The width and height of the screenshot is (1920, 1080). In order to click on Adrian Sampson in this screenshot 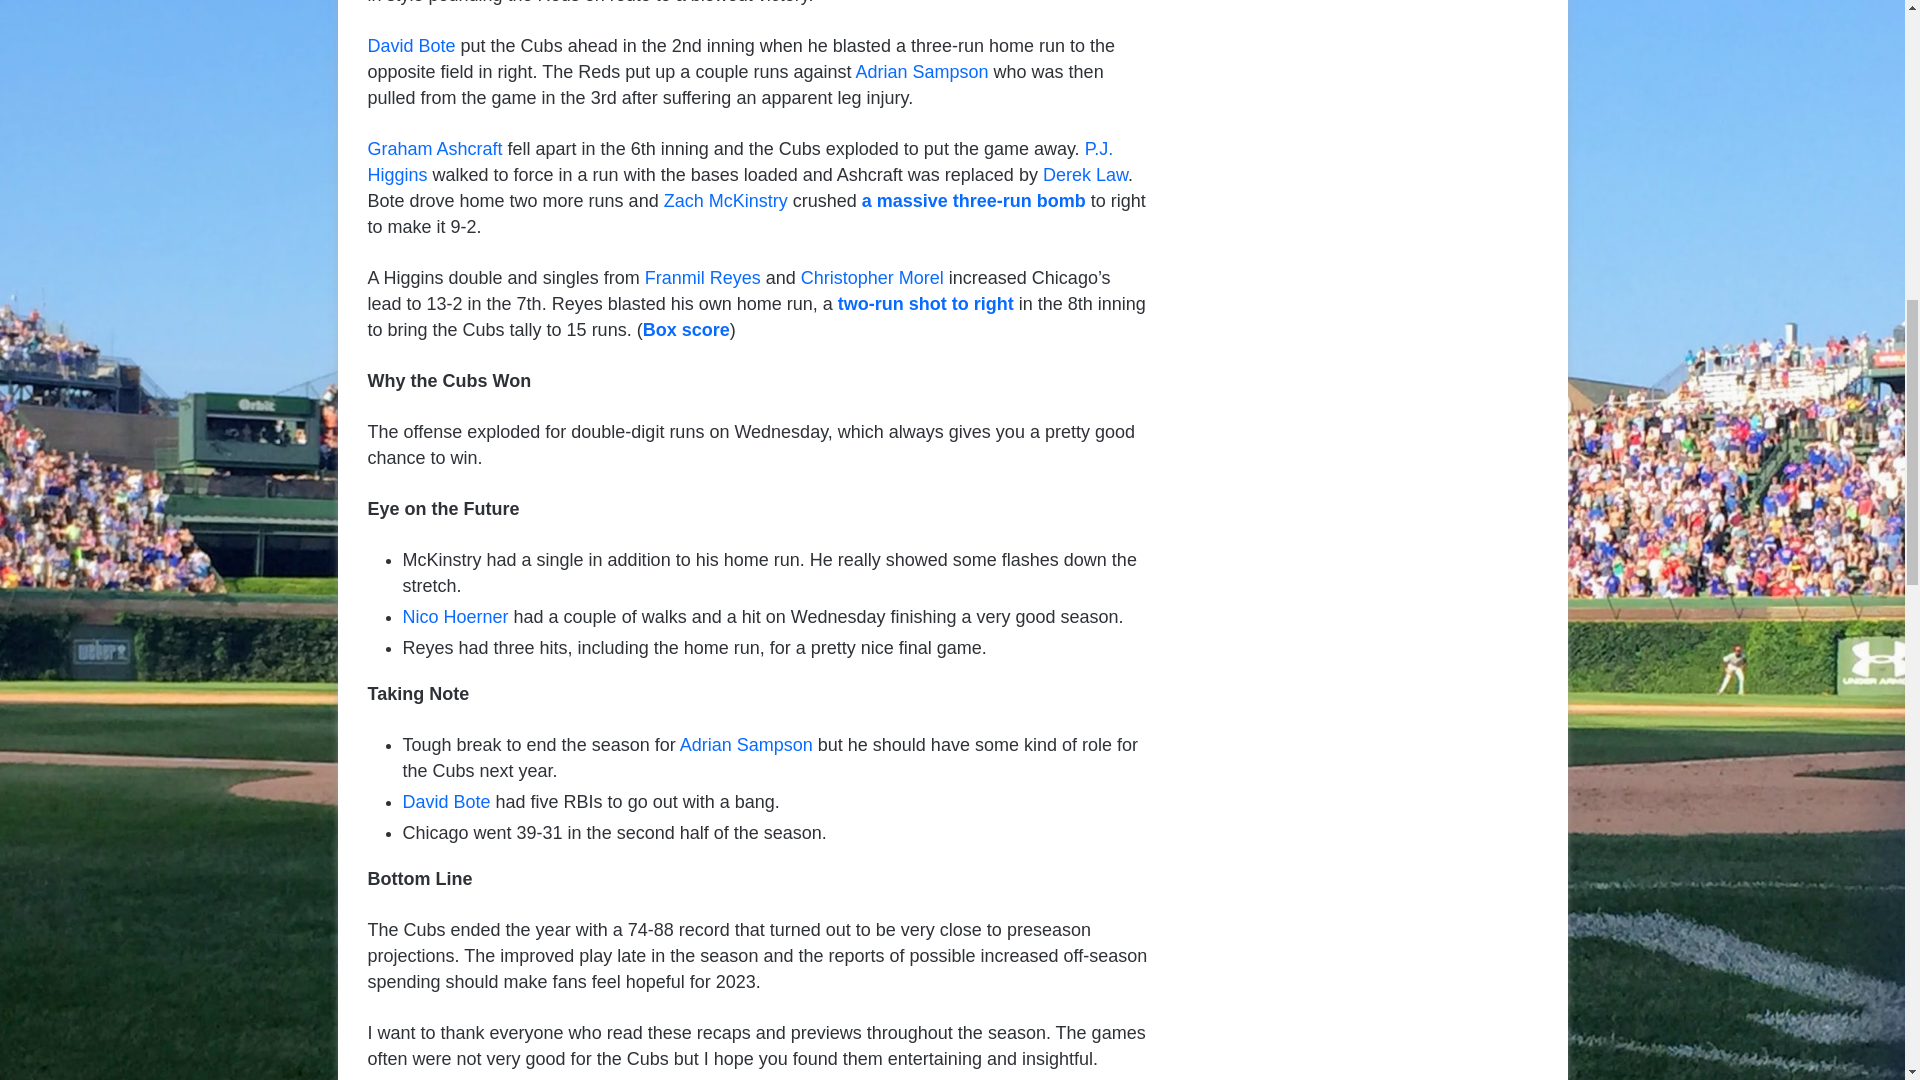, I will do `click(922, 72)`.